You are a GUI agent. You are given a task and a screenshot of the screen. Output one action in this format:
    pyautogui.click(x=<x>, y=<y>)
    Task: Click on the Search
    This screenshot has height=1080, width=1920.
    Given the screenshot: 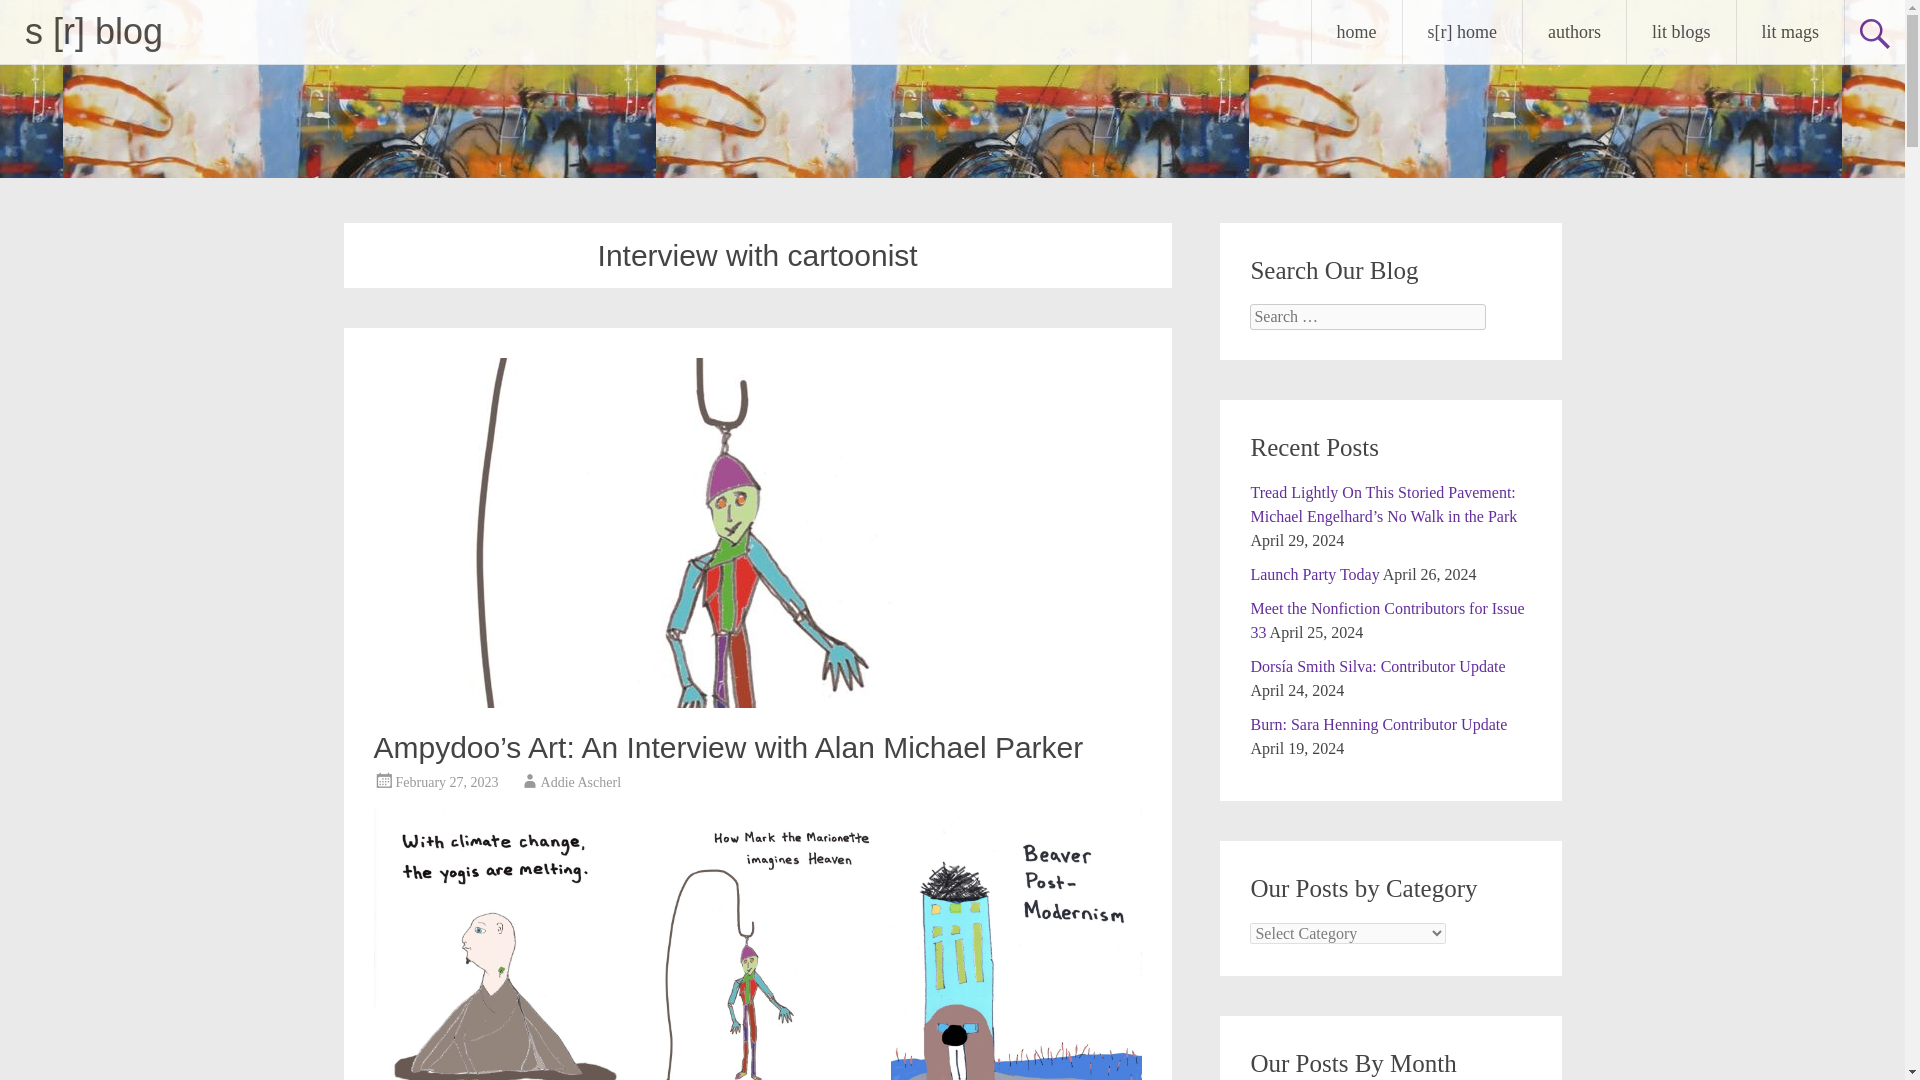 What is the action you would take?
    pyautogui.click(x=34, y=16)
    